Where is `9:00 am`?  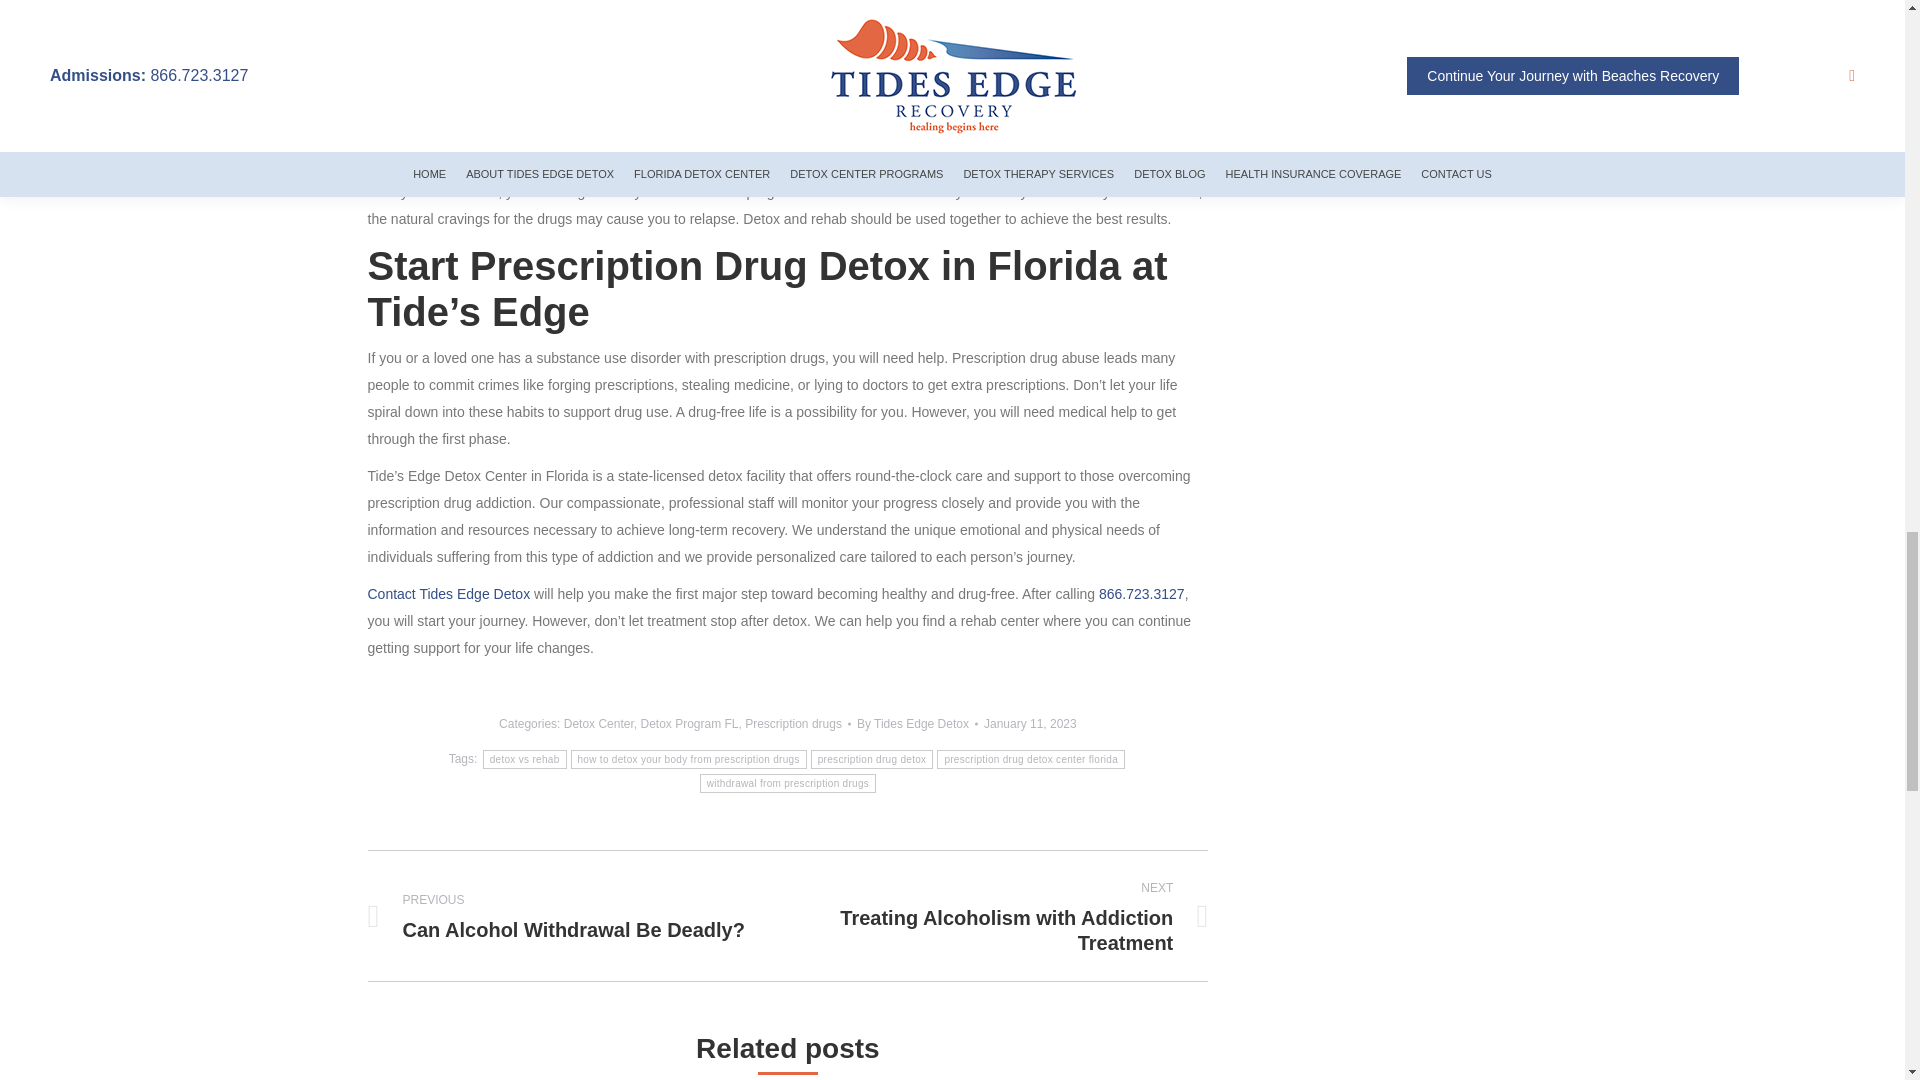 9:00 am is located at coordinates (1030, 724).